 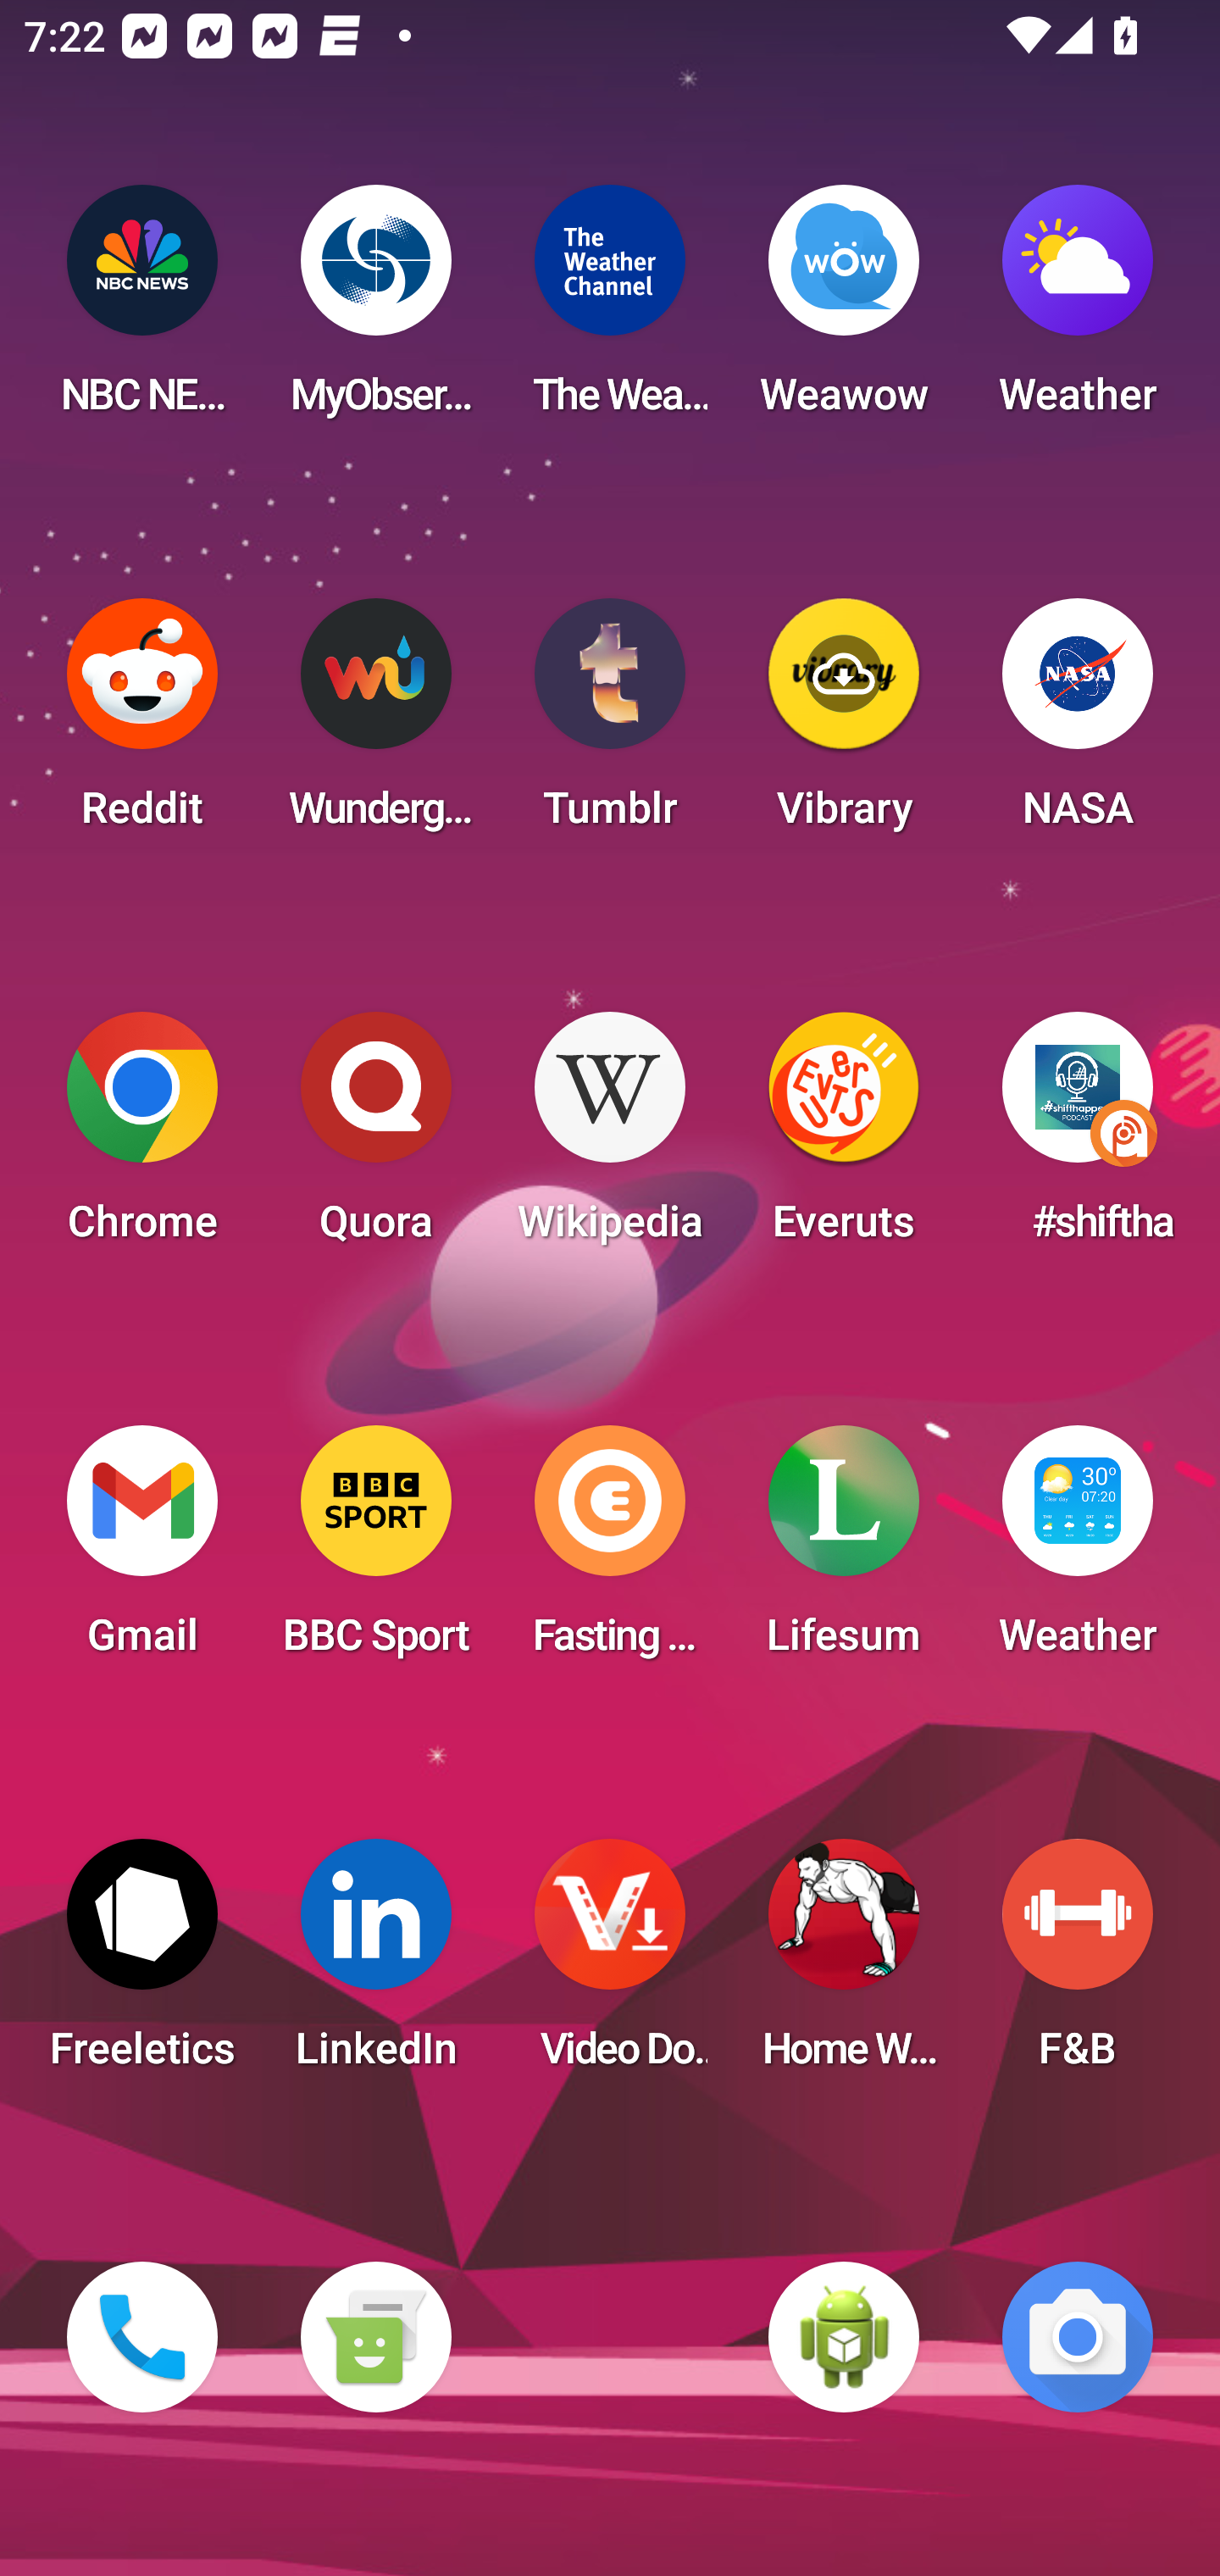 What do you see at coordinates (142, 2337) in the screenshot?
I see `Phone` at bounding box center [142, 2337].